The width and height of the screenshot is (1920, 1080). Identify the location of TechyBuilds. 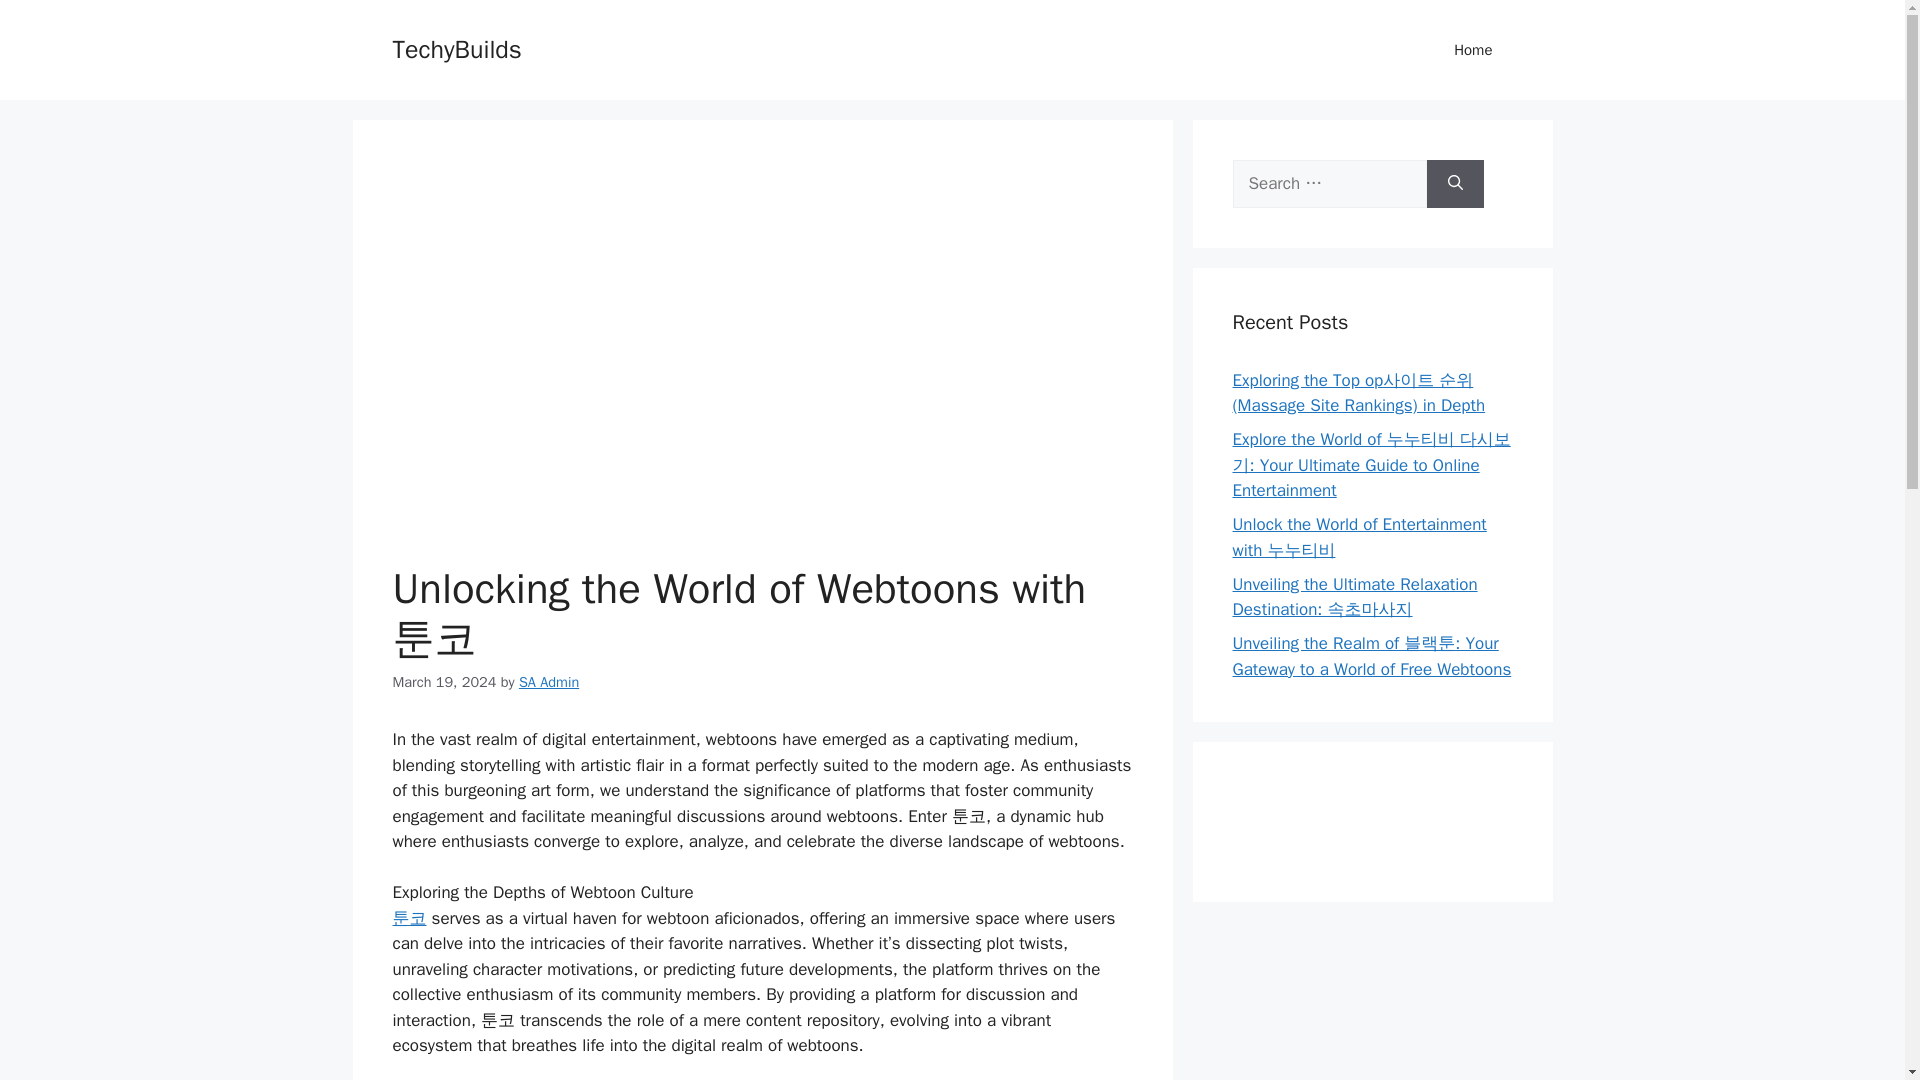
(456, 48).